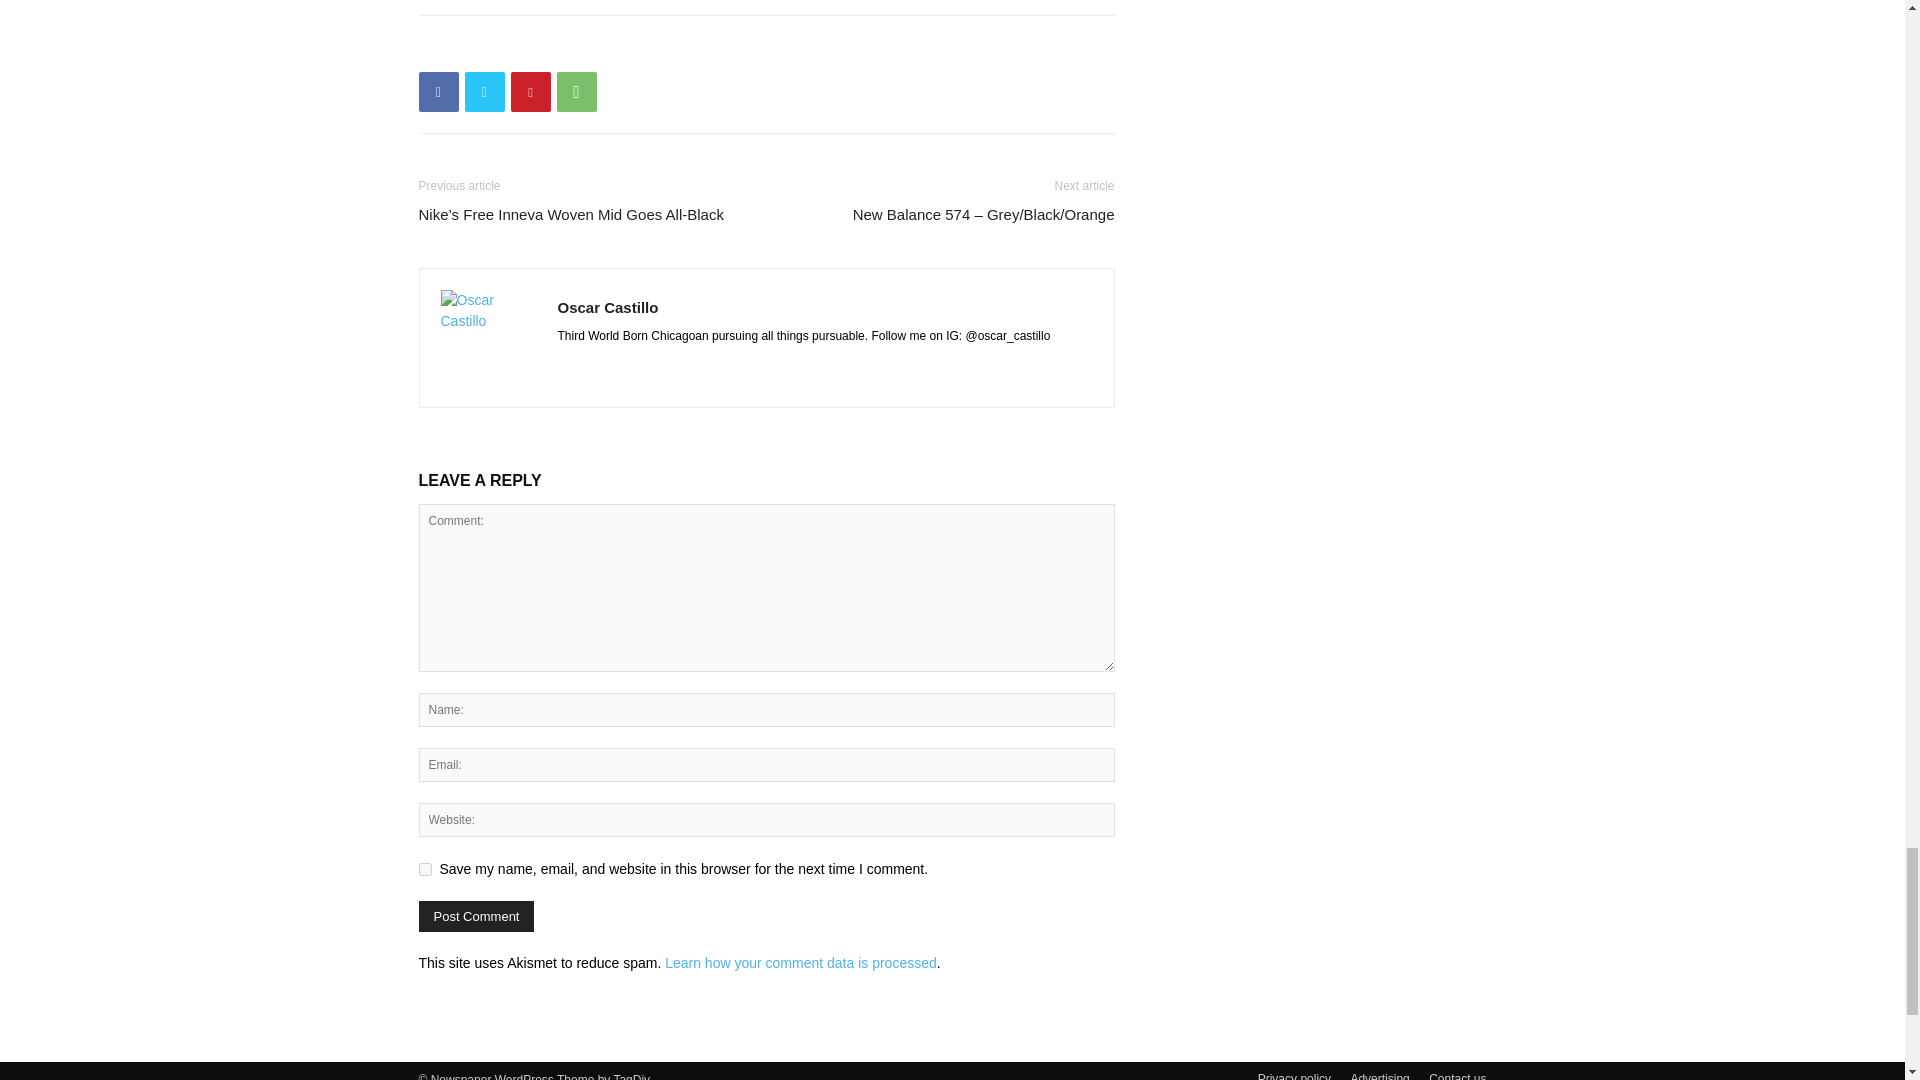  Describe the element at coordinates (484, 92) in the screenshot. I see `Twitter` at that location.